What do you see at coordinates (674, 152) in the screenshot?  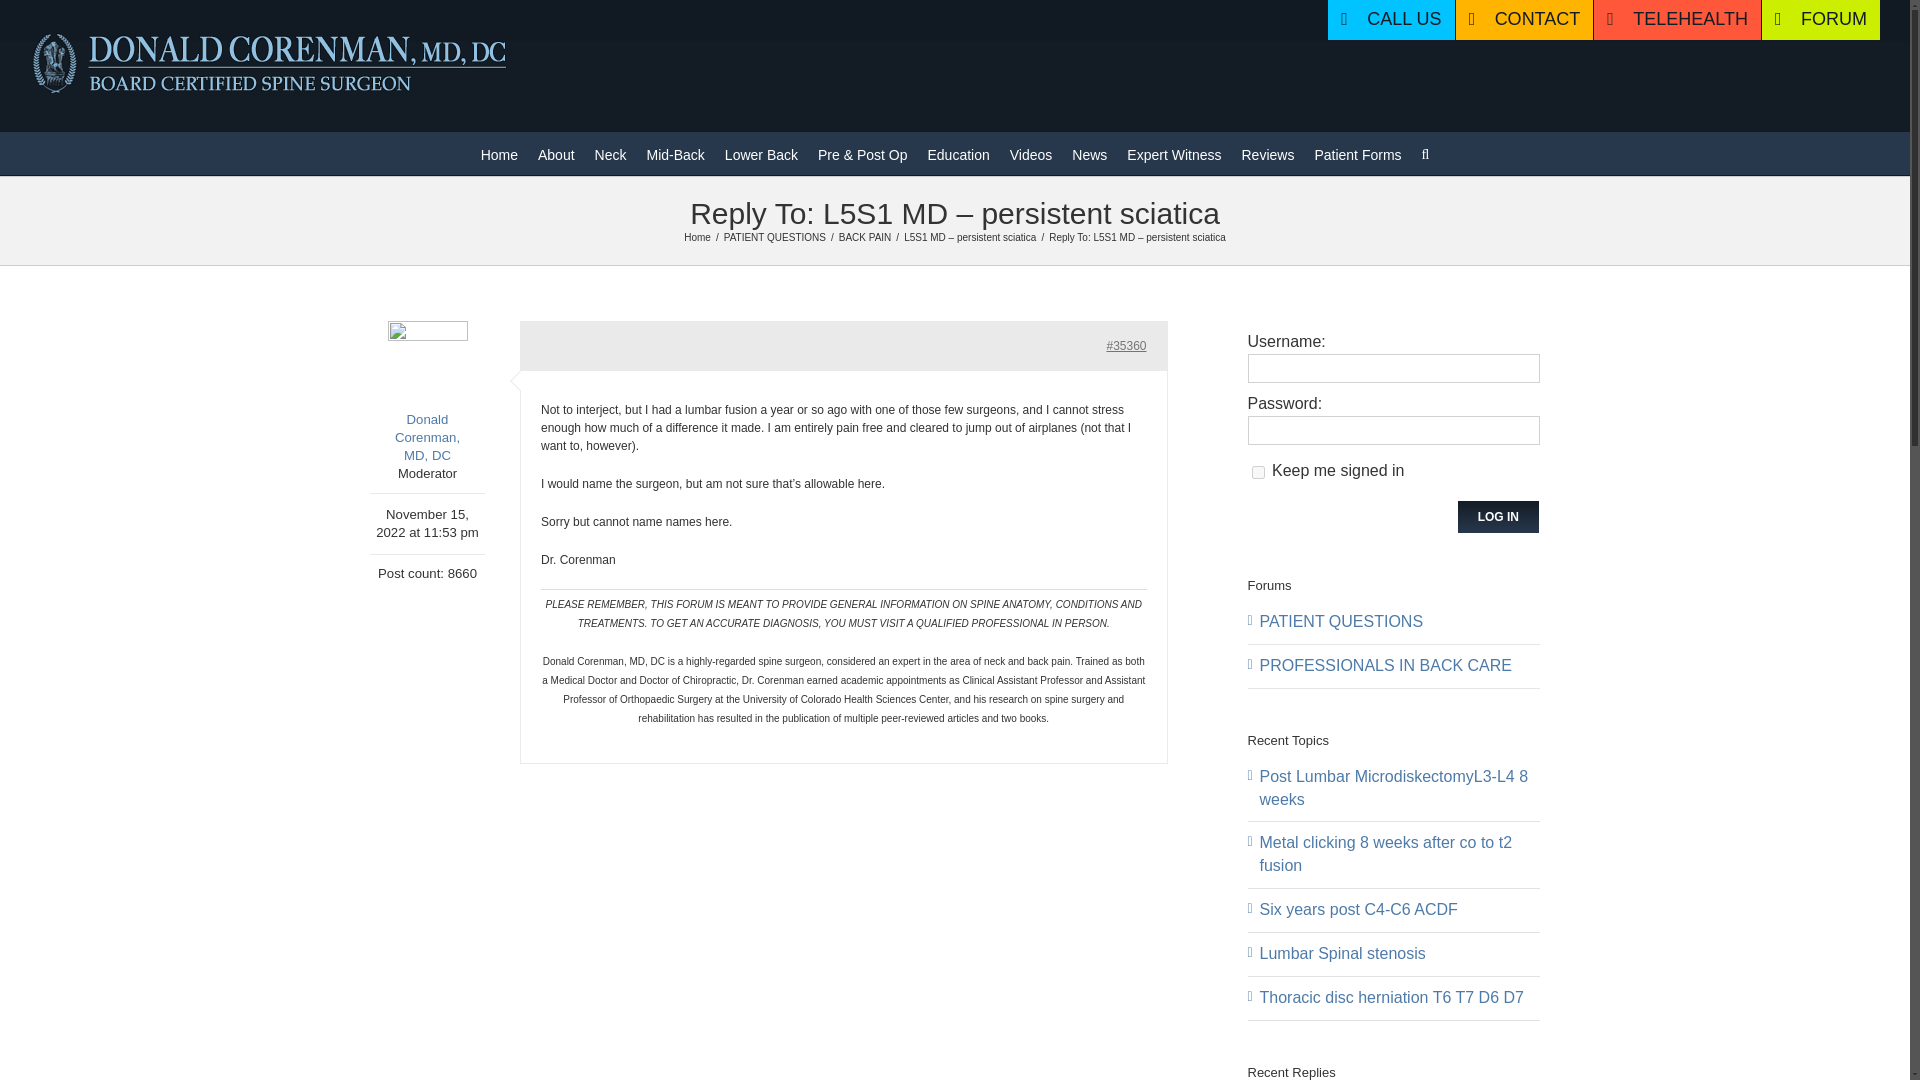 I see `Mid-Back` at bounding box center [674, 152].